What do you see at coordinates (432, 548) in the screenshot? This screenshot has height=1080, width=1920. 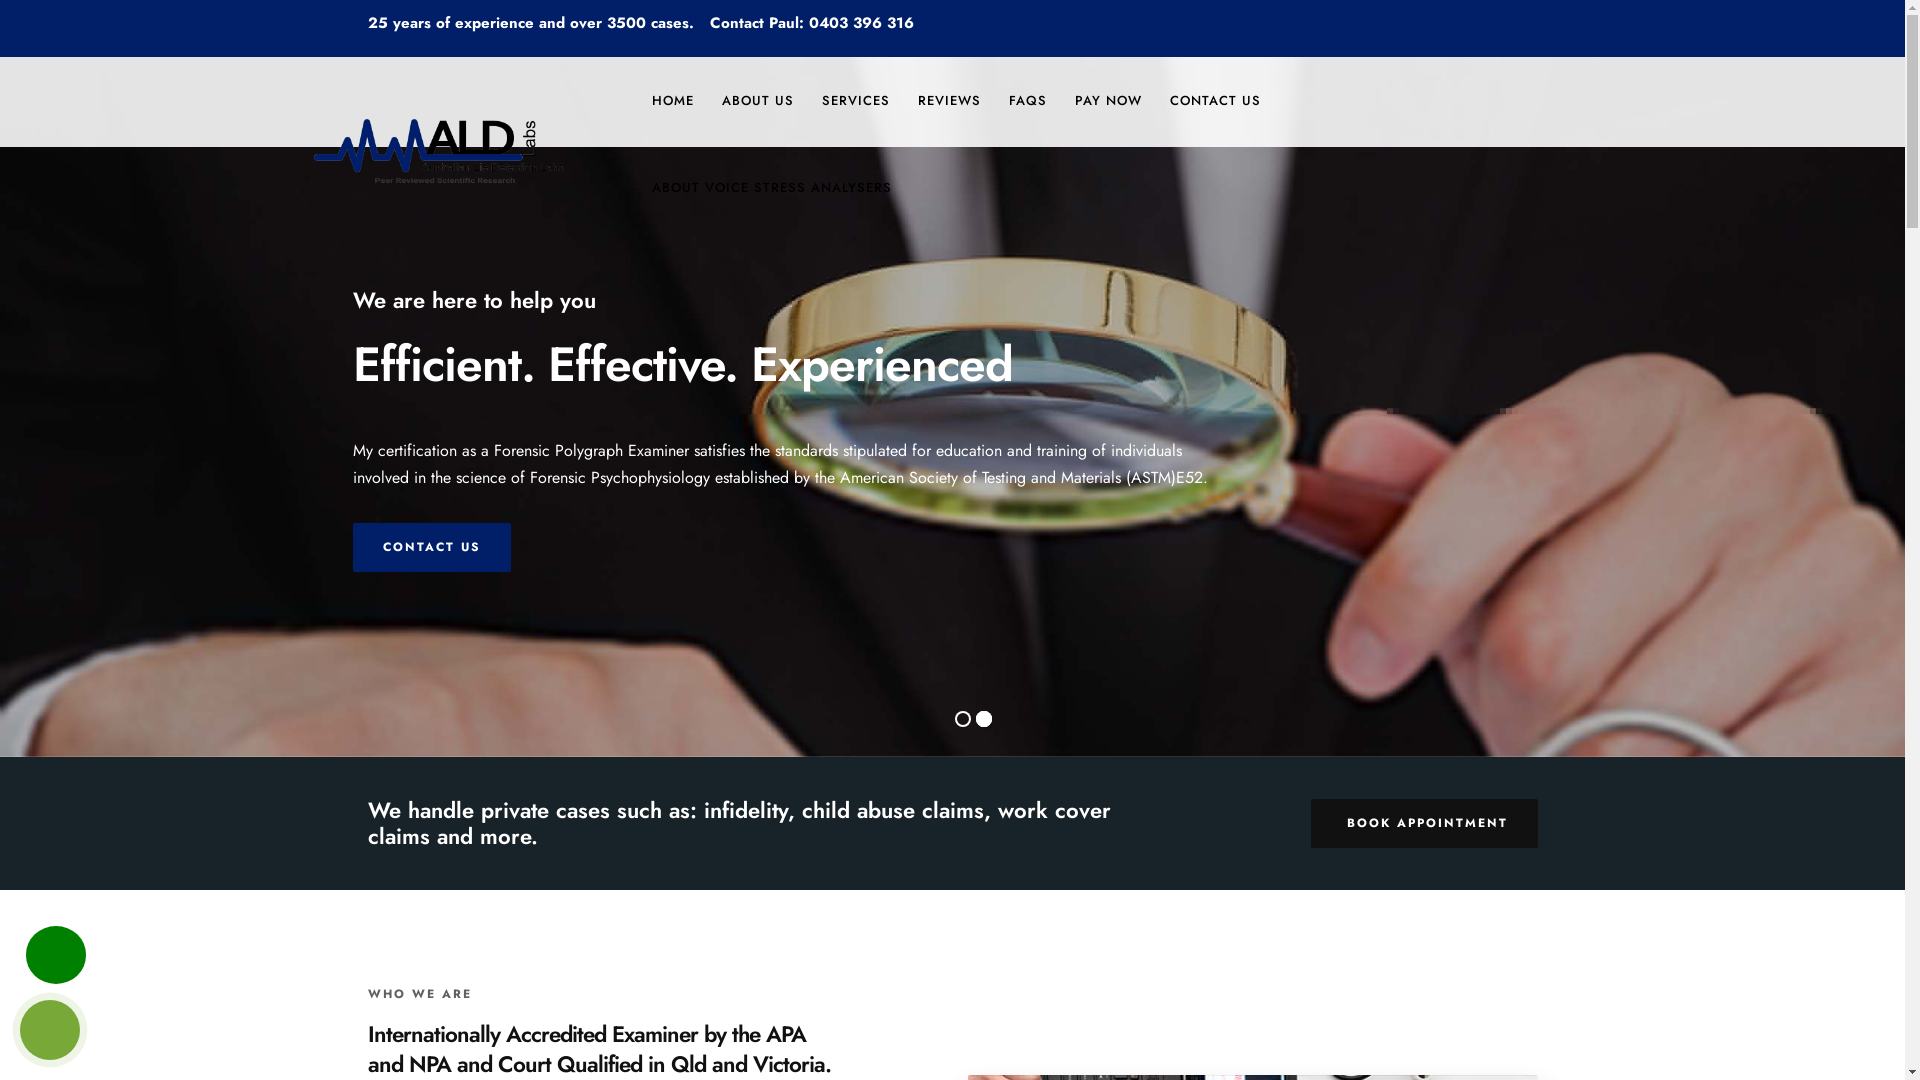 I see `CONTACT US` at bounding box center [432, 548].